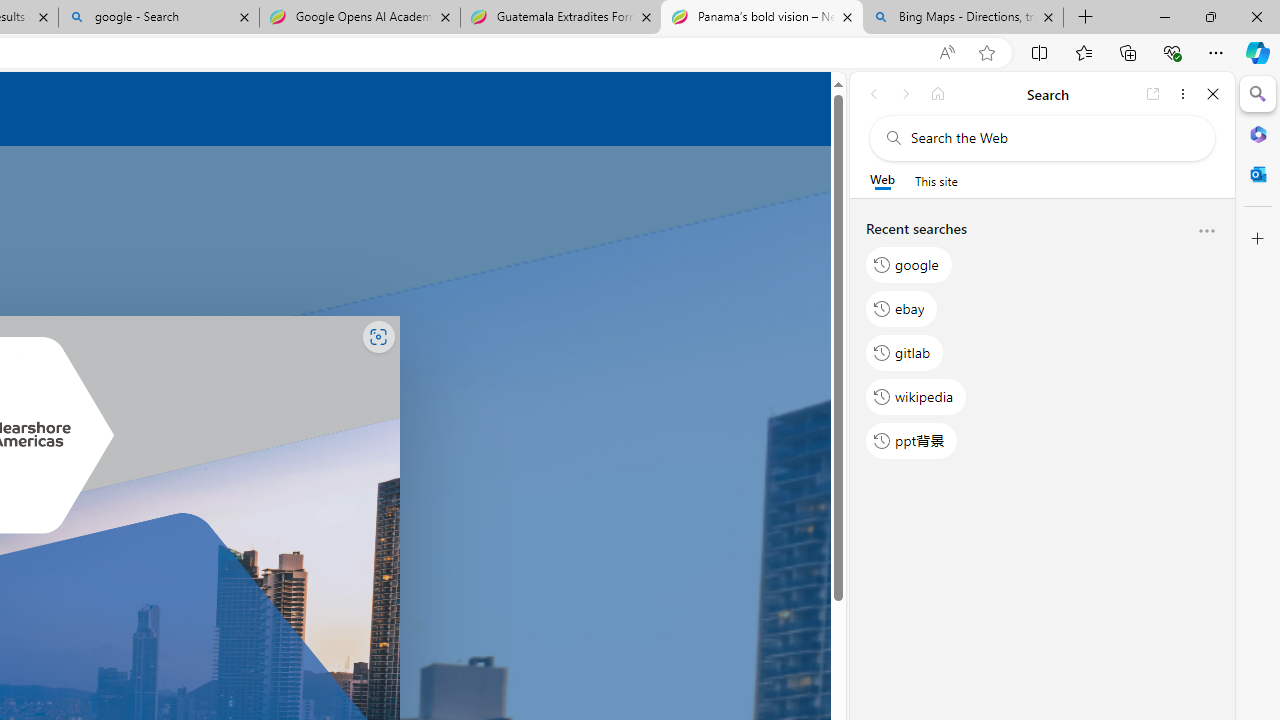 The image size is (1280, 720). What do you see at coordinates (905, 352) in the screenshot?
I see `gitlab` at bounding box center [905, 352].